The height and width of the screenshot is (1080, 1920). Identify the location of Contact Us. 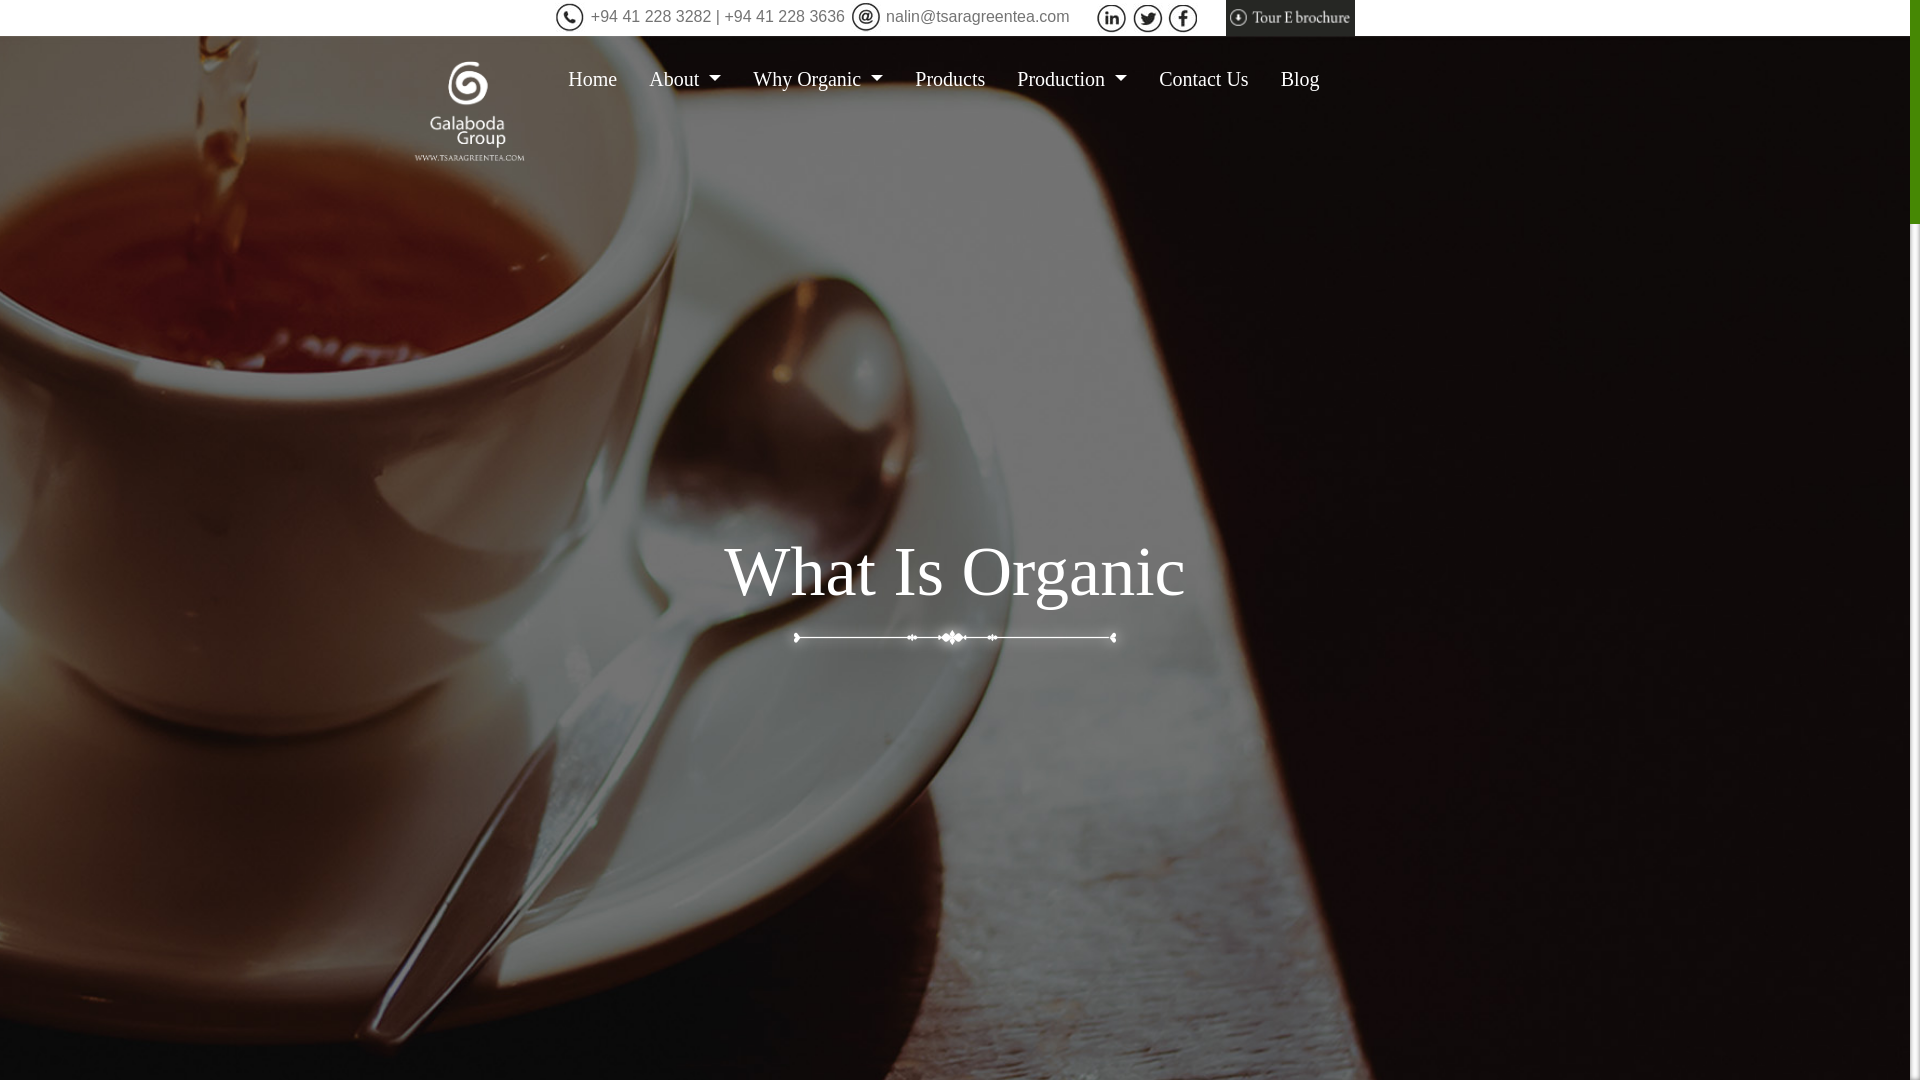
(1210, 78).